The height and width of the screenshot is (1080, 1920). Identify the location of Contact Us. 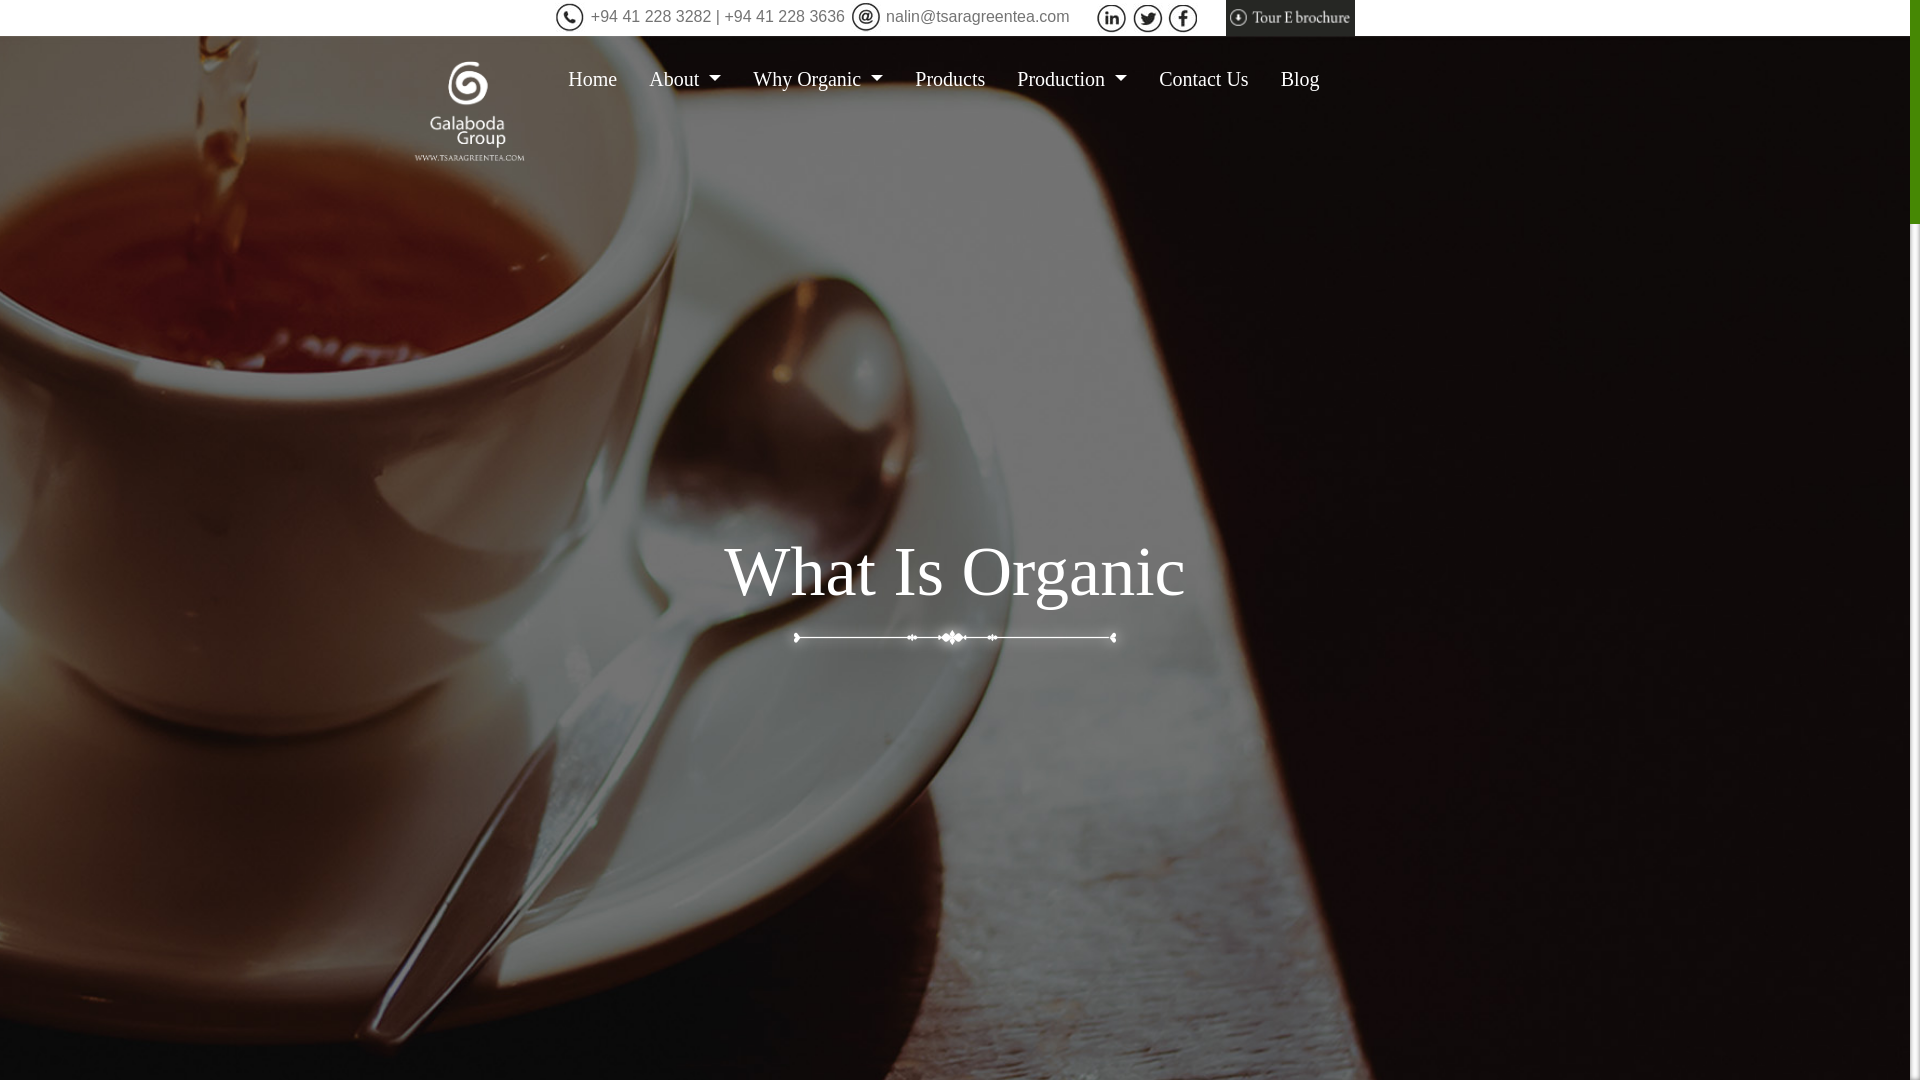
(1210, 78).